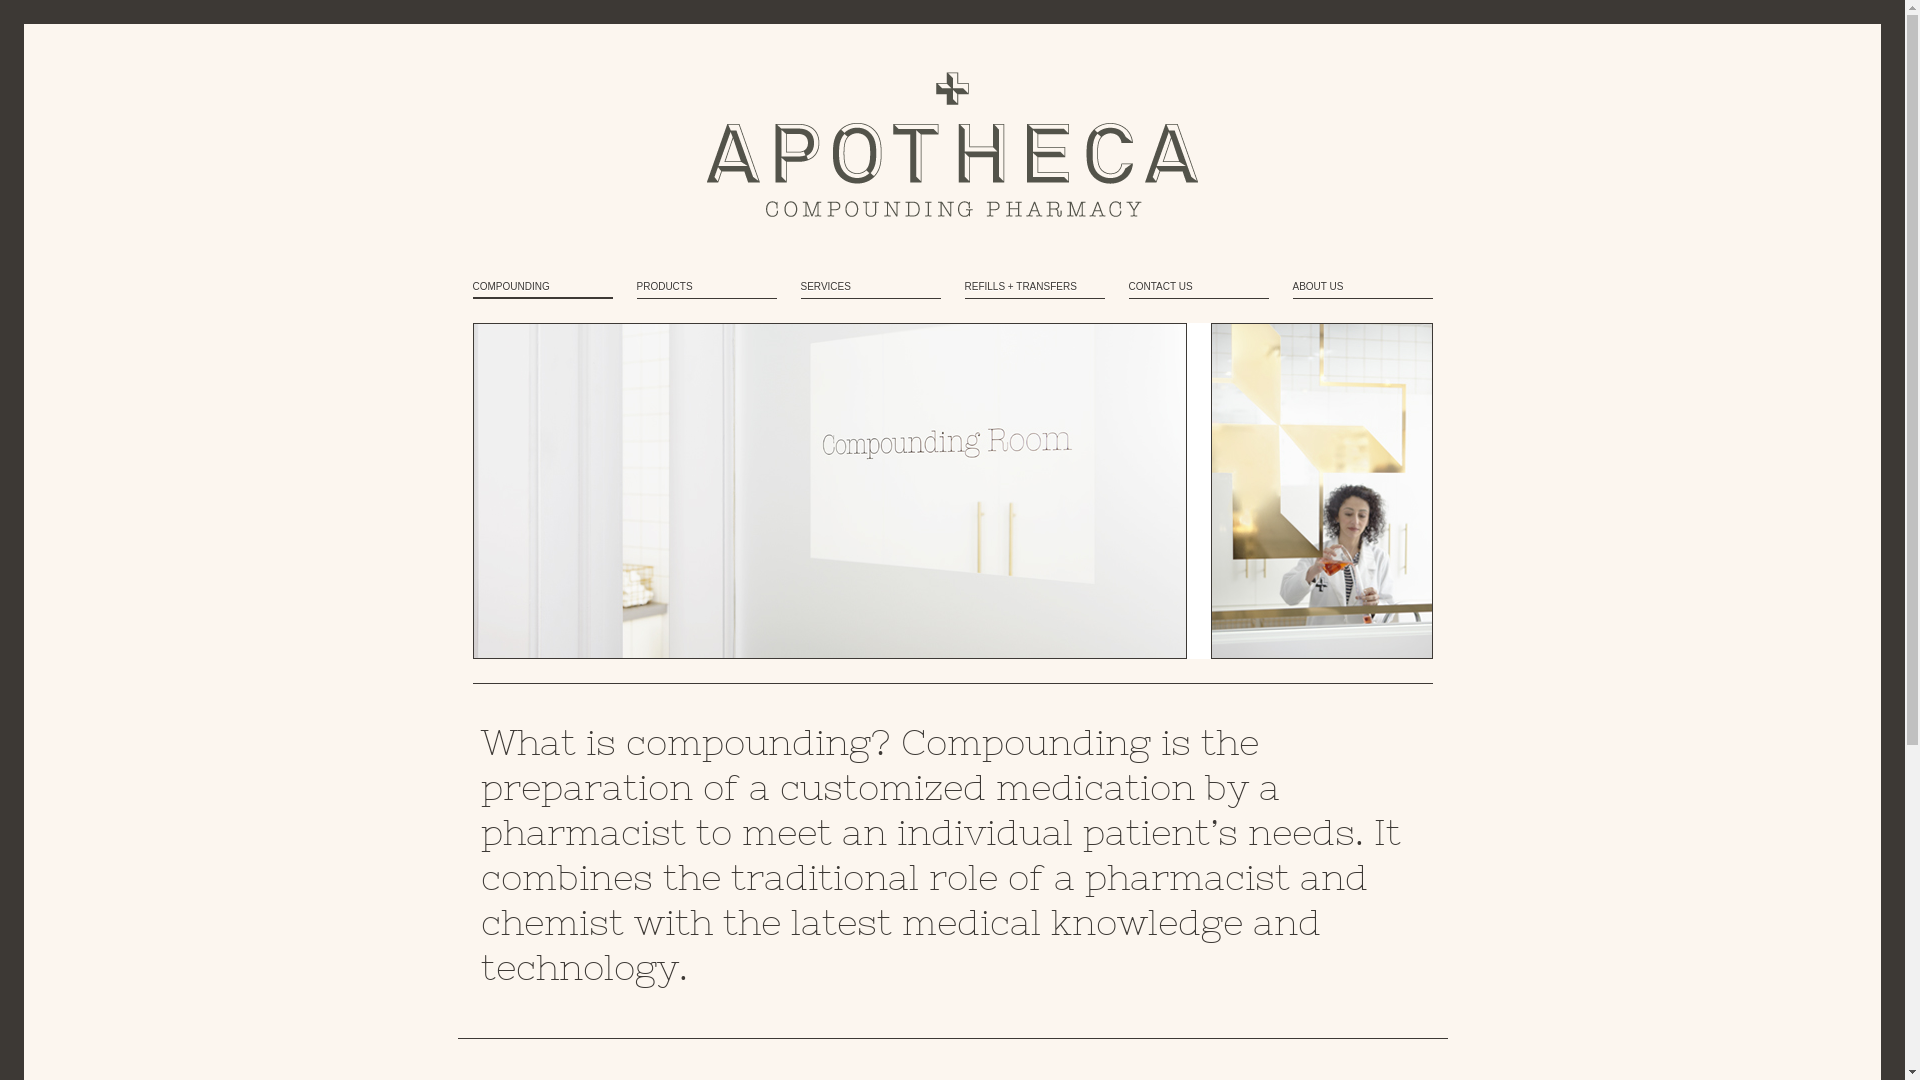 This screenshot has height=1080, width=1920. Describe the element at coordinates (1362, 288) in the screenshot. I see `ABOUT US` at that location.